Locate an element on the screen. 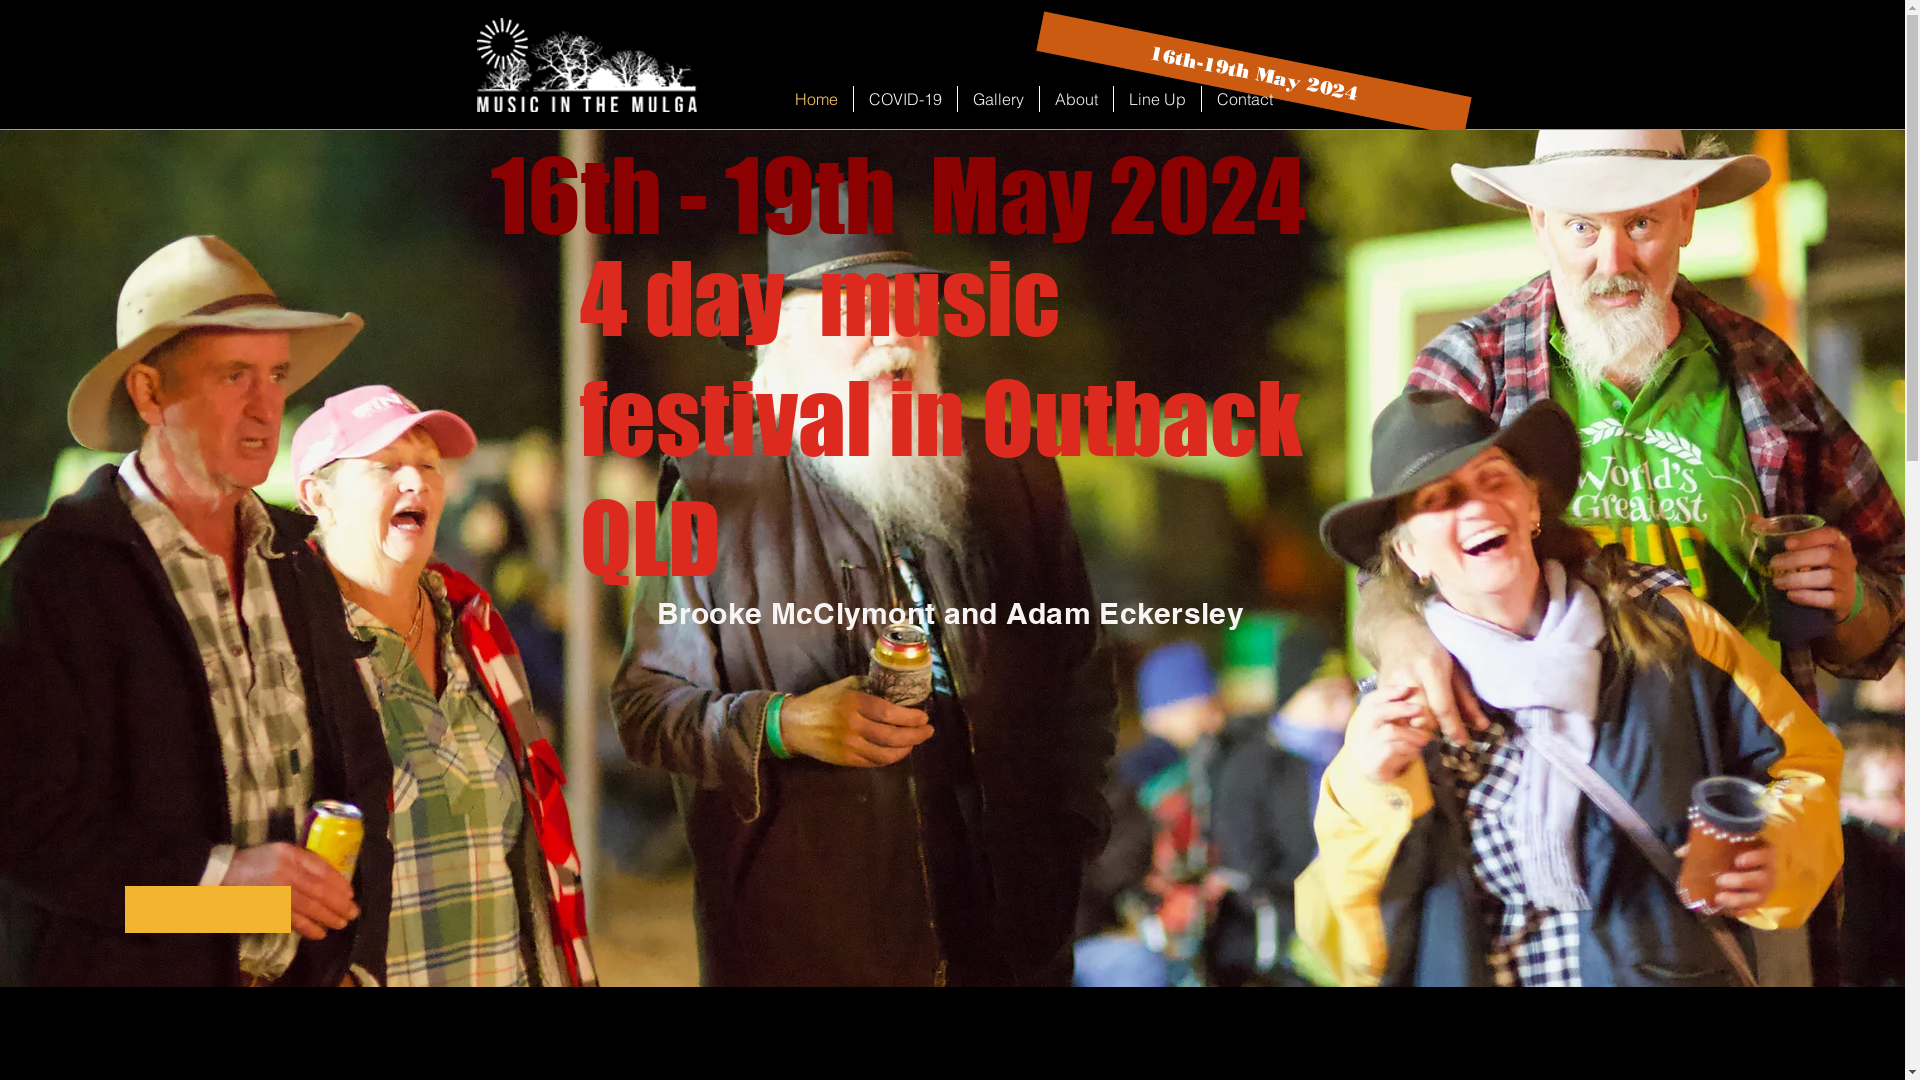  Home is located at coordinates (816, 99).